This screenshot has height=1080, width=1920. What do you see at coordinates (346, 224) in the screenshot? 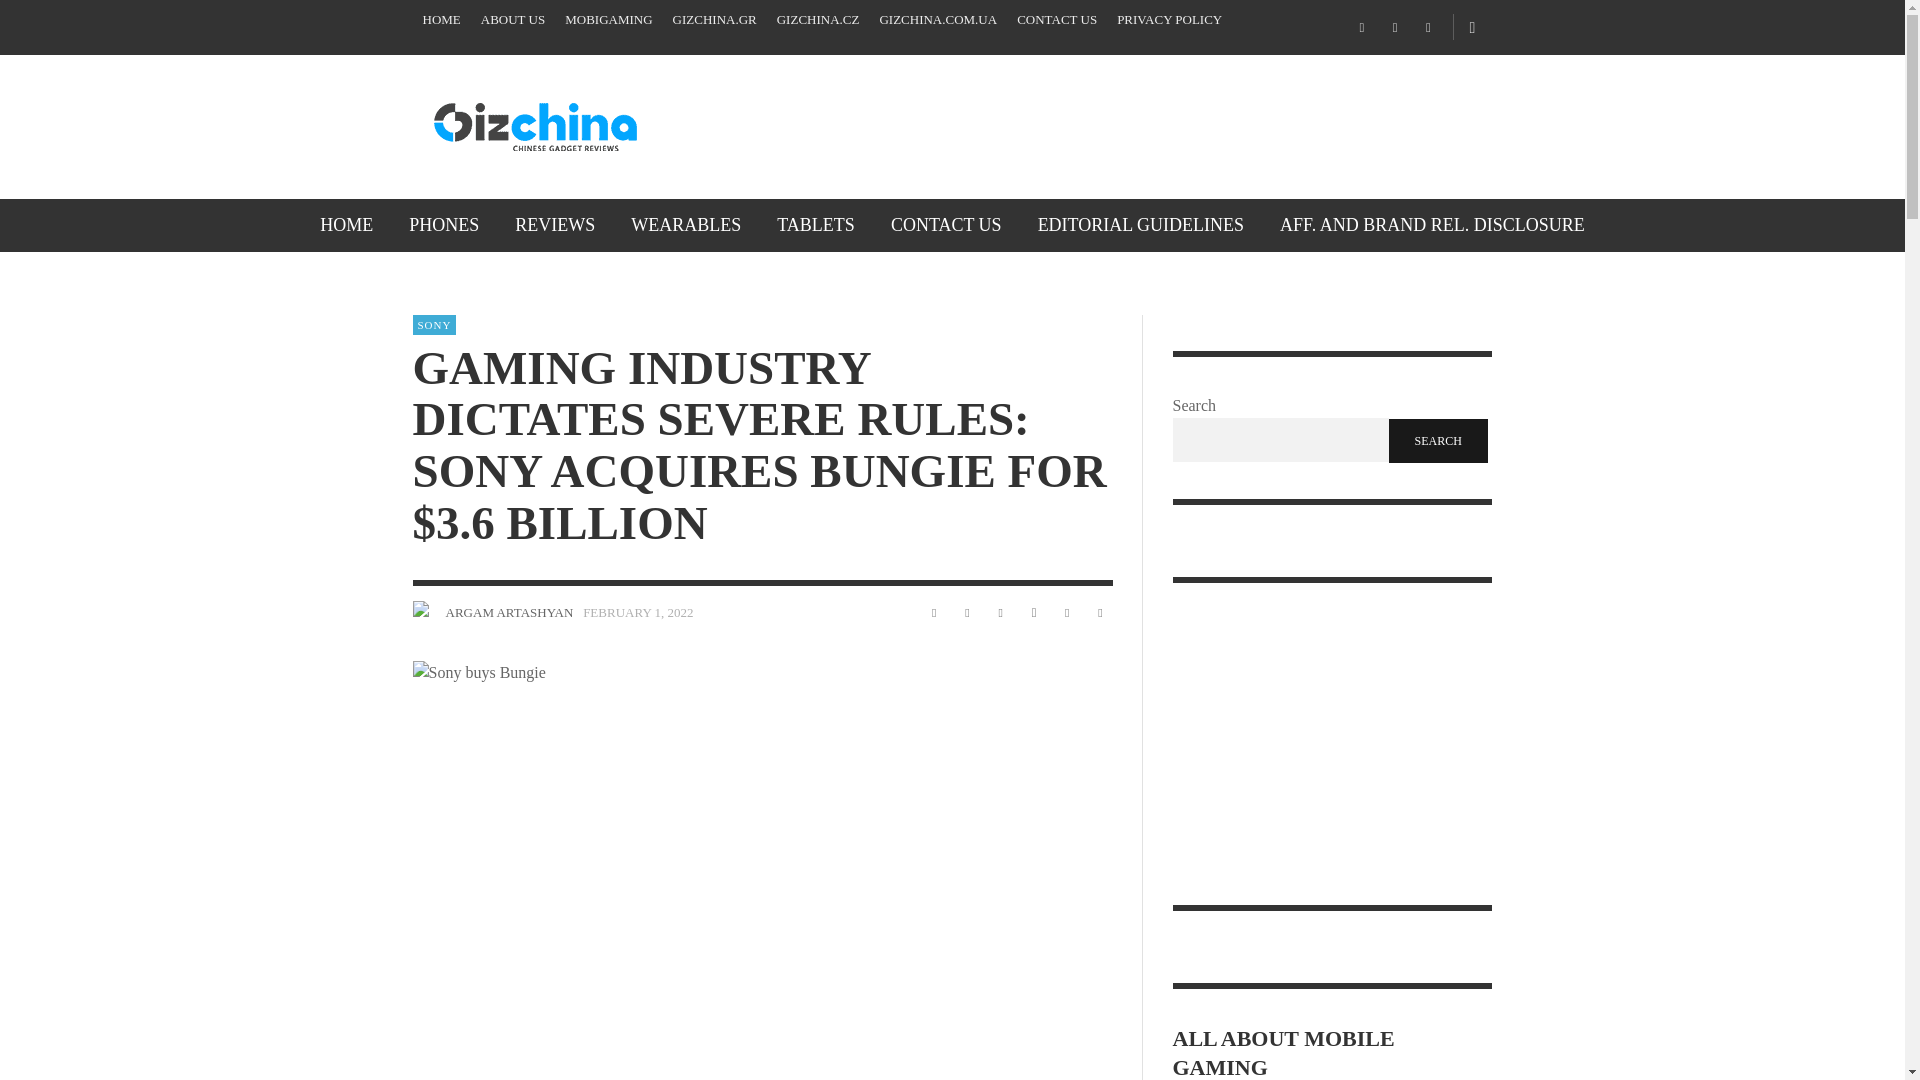
I see `HOME` at bounding box center [346, 224].